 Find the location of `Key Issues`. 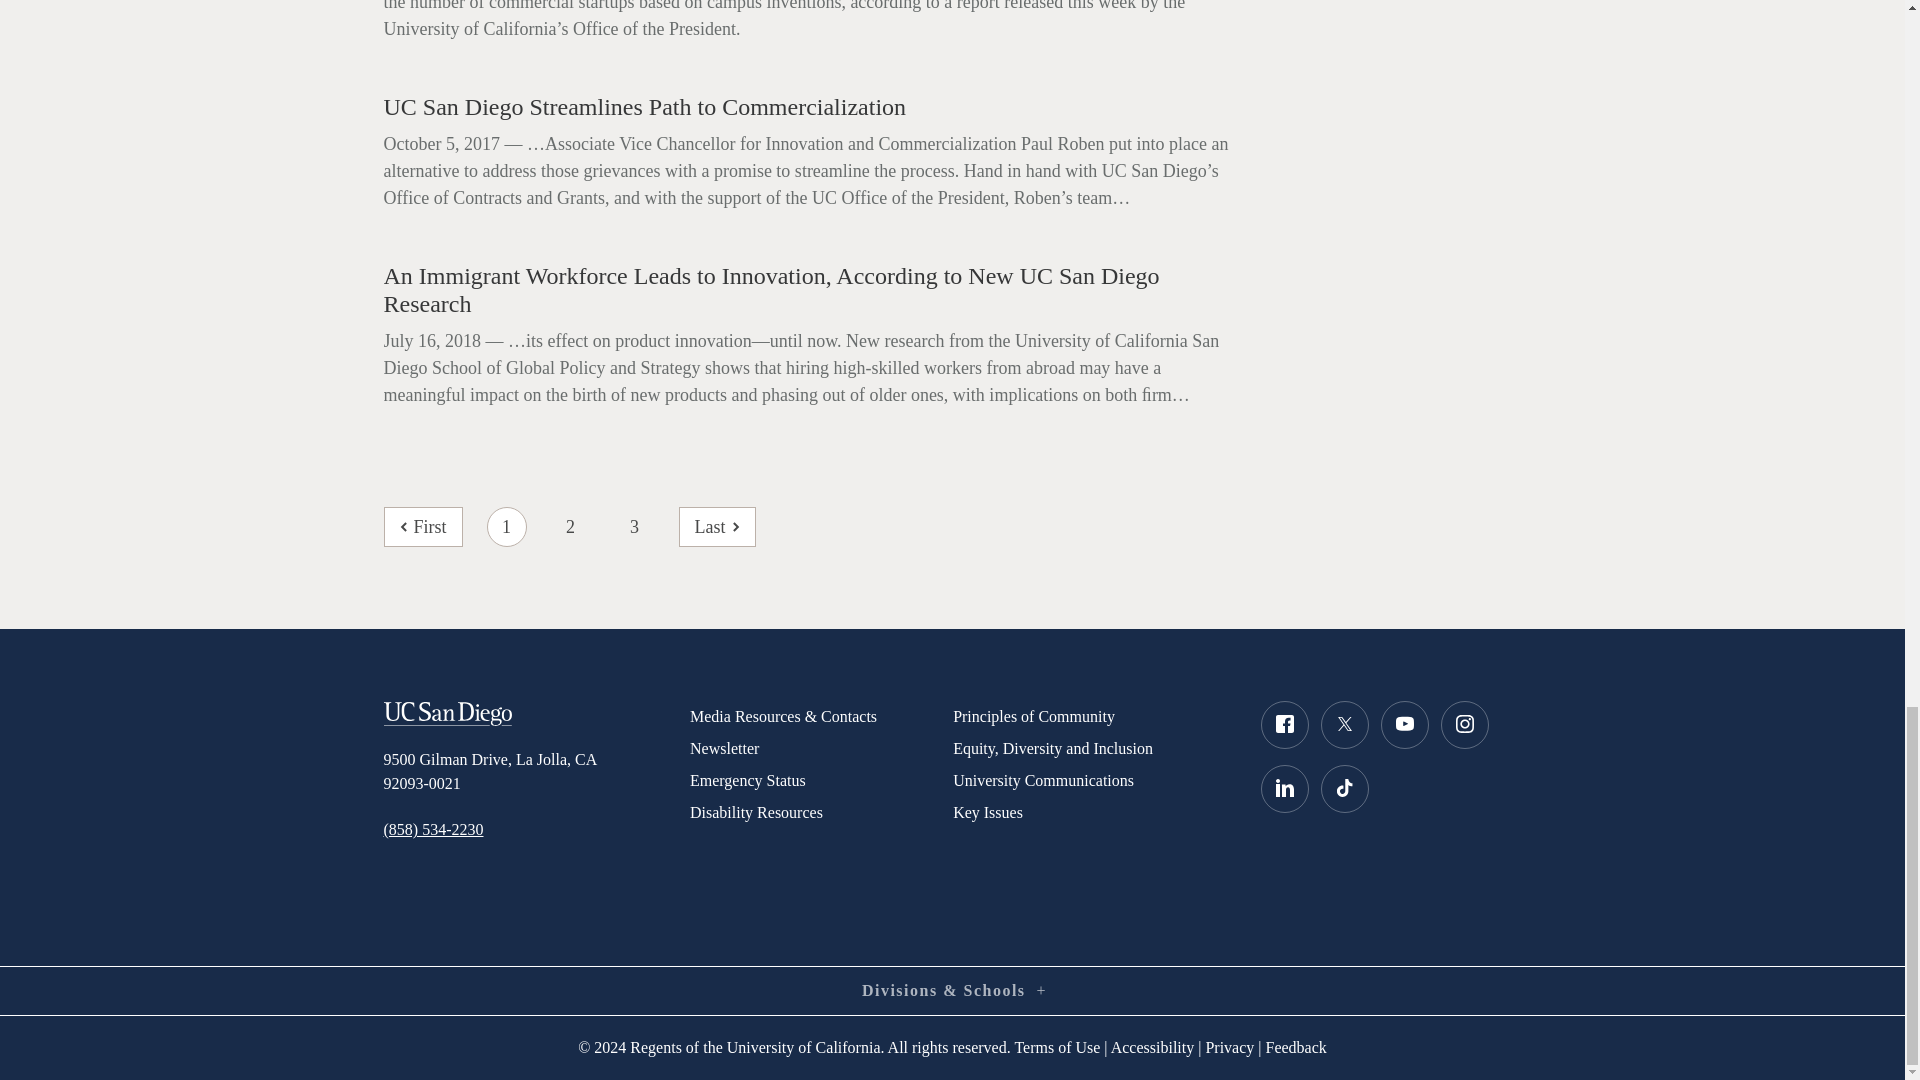

Key Issues is located at coordinates (1090, 813).